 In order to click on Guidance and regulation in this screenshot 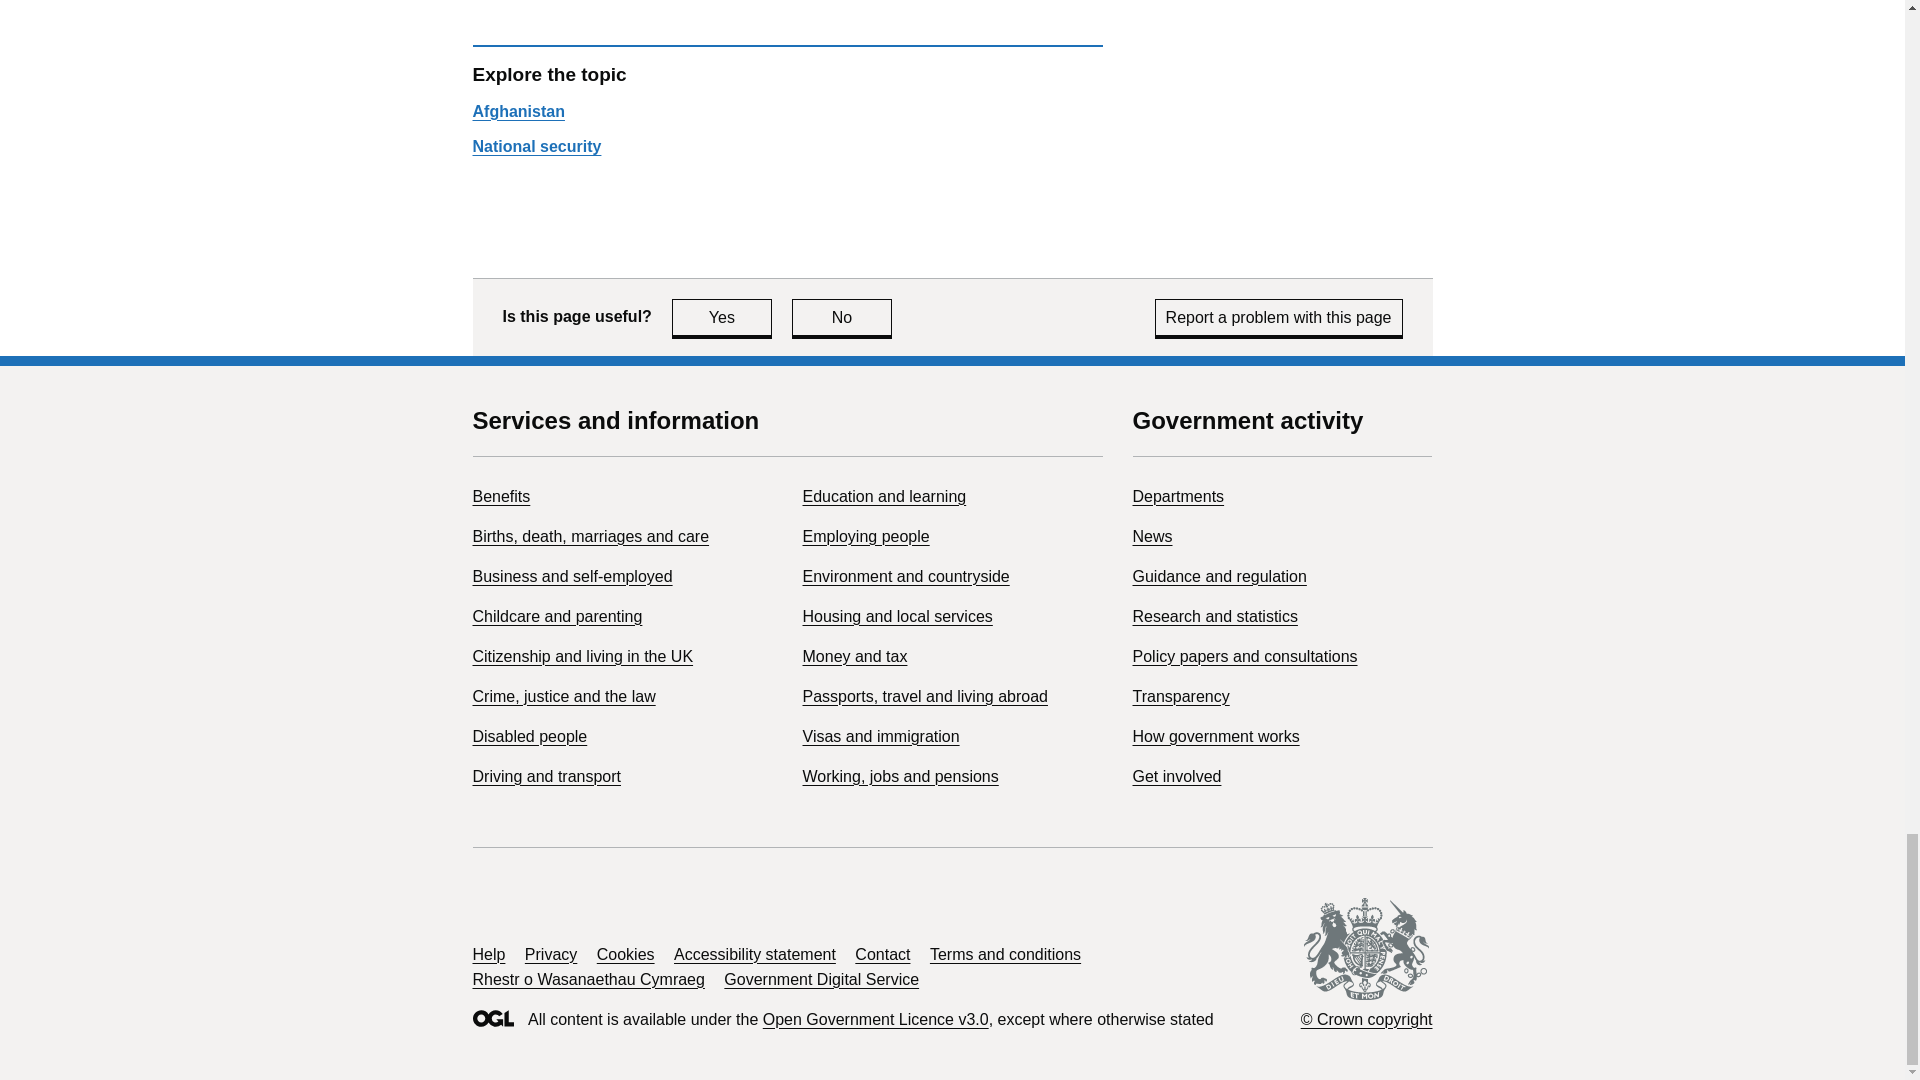, I will do `click(1178, 496)`.